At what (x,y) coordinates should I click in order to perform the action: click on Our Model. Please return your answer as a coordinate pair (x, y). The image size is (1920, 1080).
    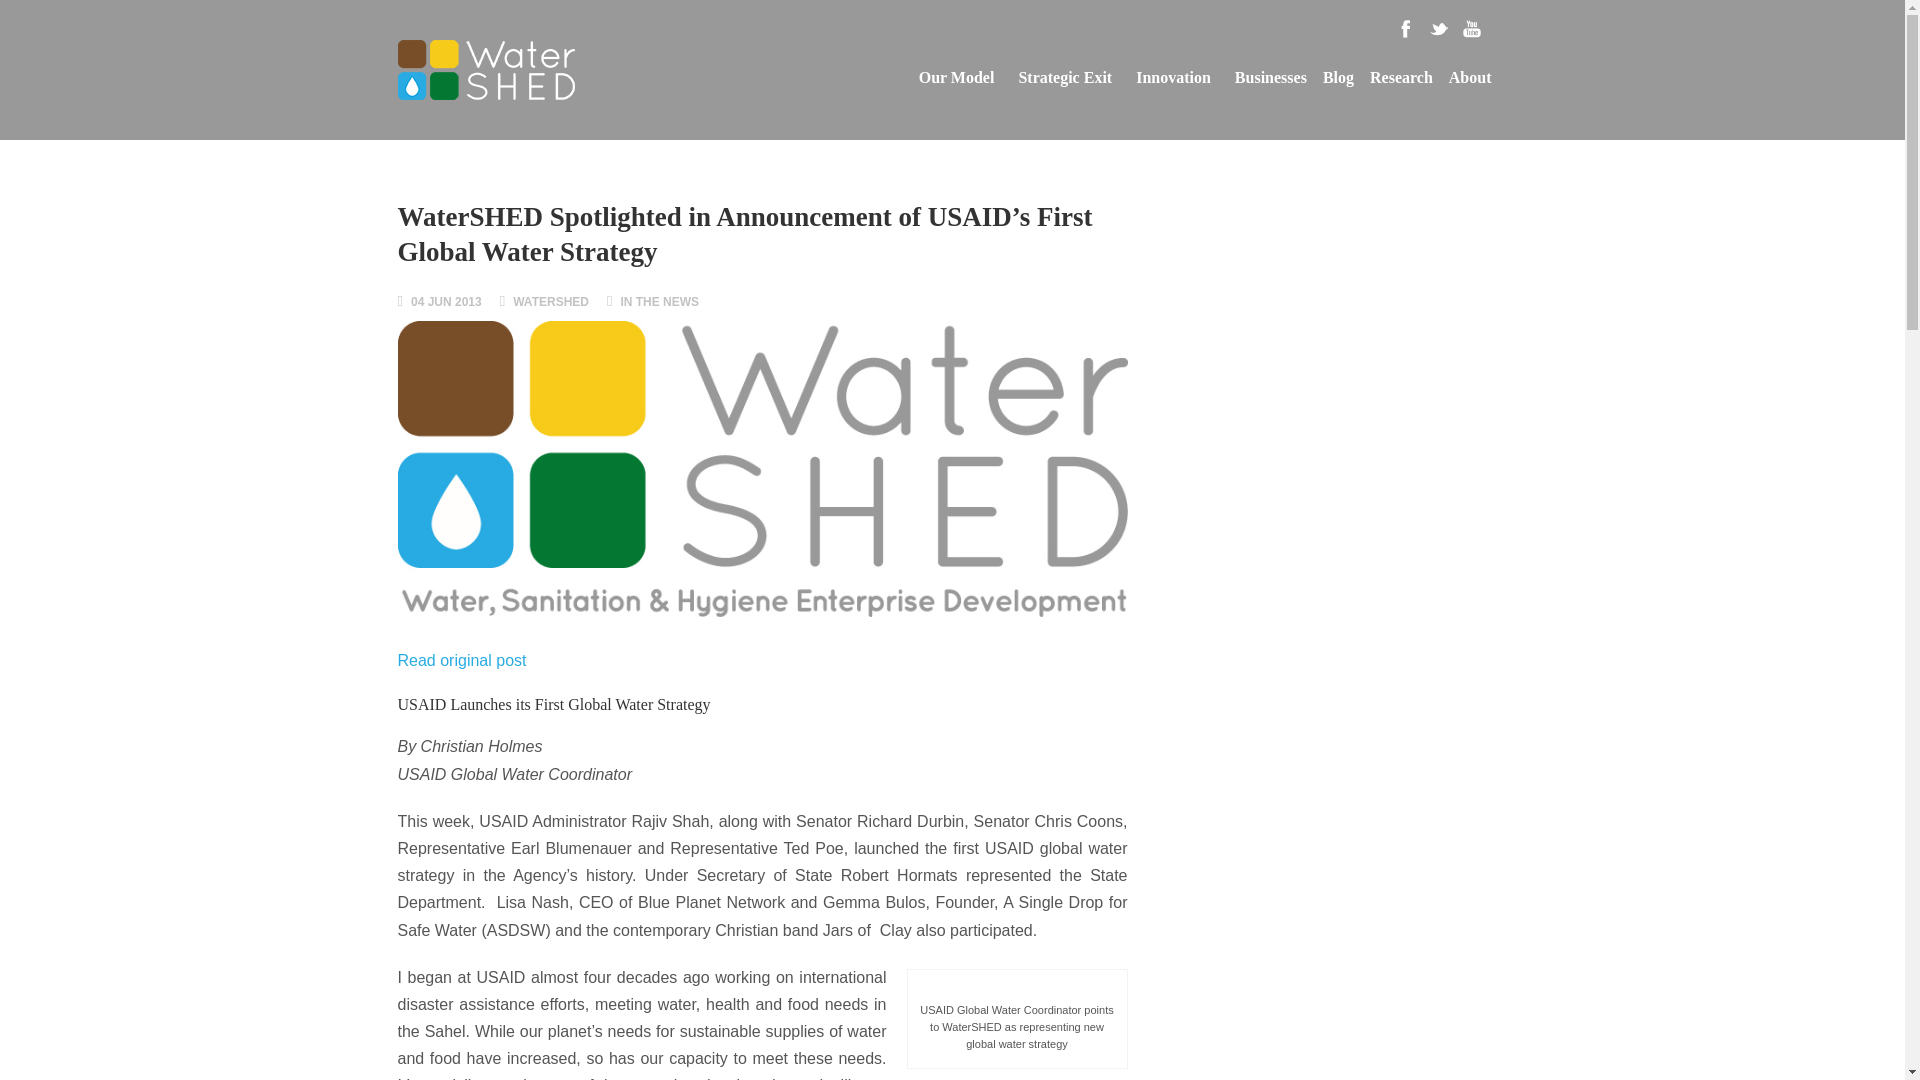
    Looking at the image, I should click on (956, 78).